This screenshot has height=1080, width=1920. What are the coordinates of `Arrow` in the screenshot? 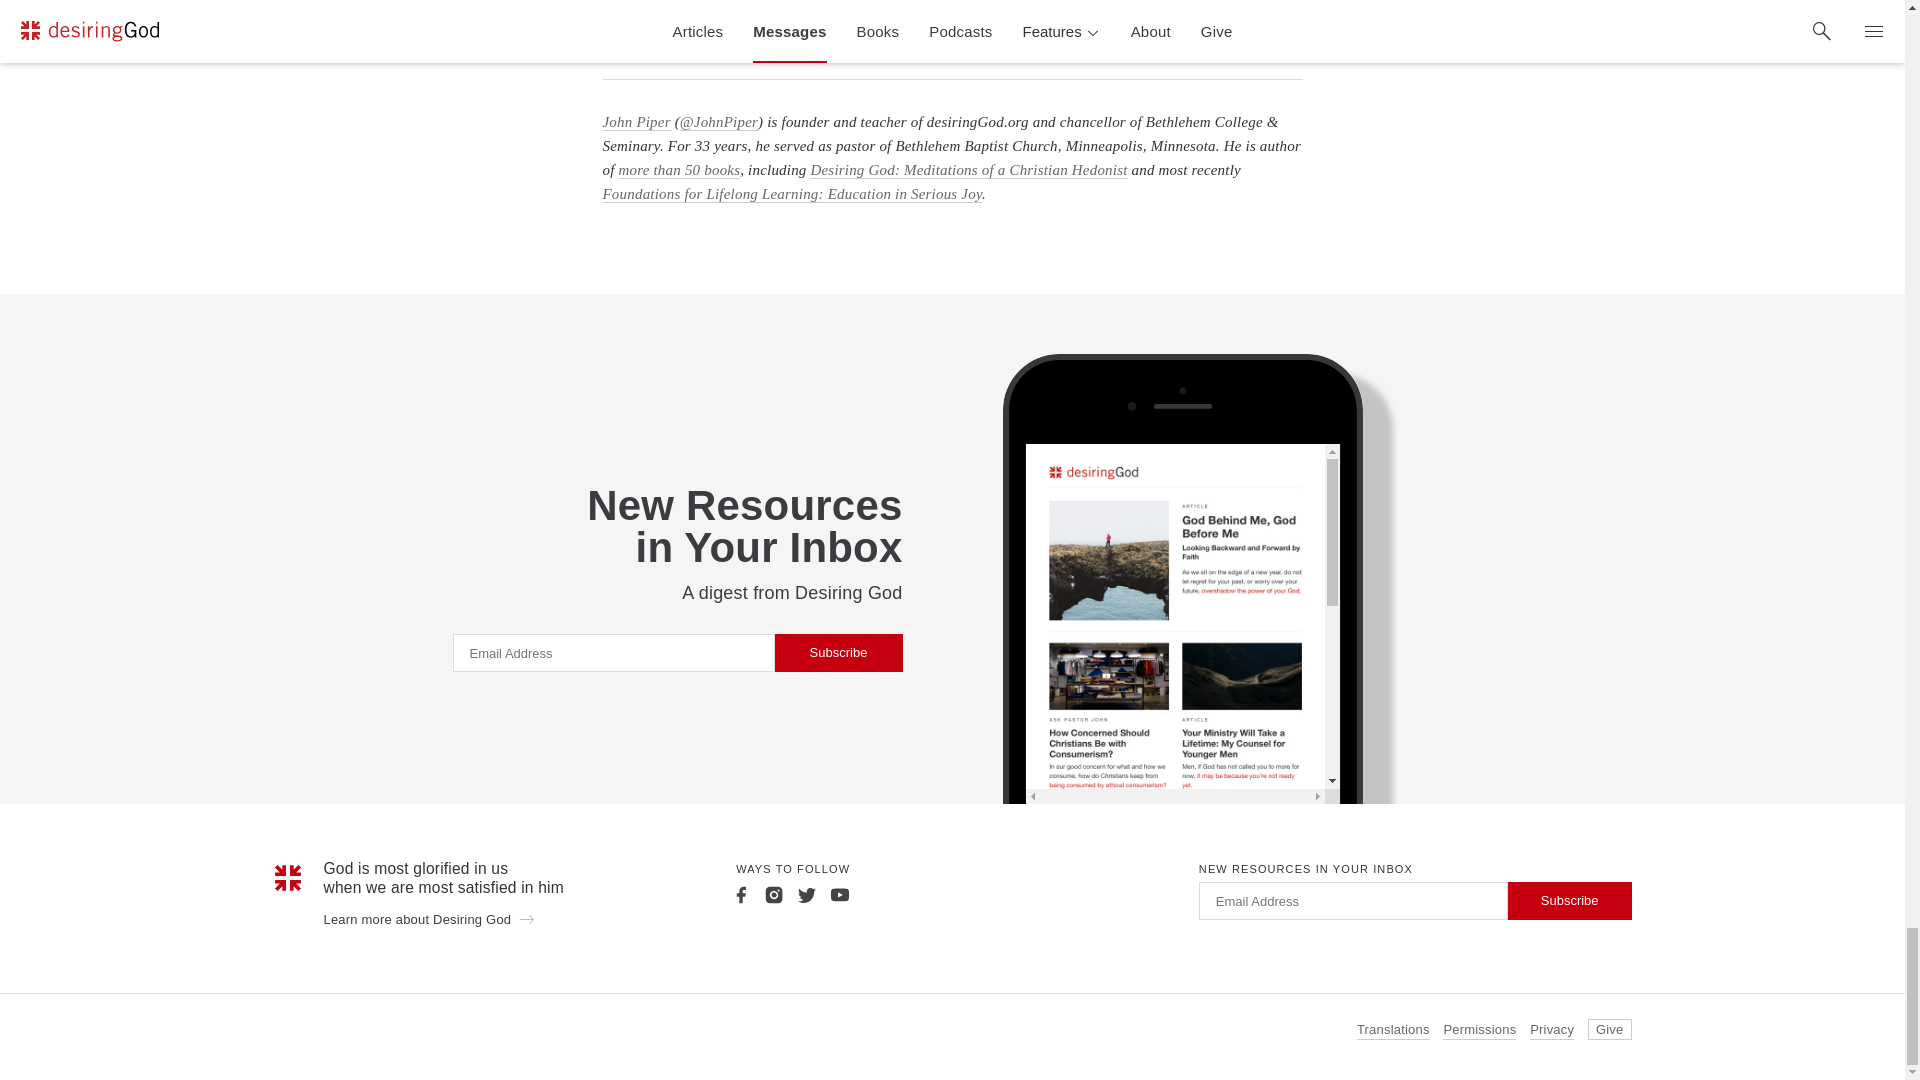 It's located at (526, 918).